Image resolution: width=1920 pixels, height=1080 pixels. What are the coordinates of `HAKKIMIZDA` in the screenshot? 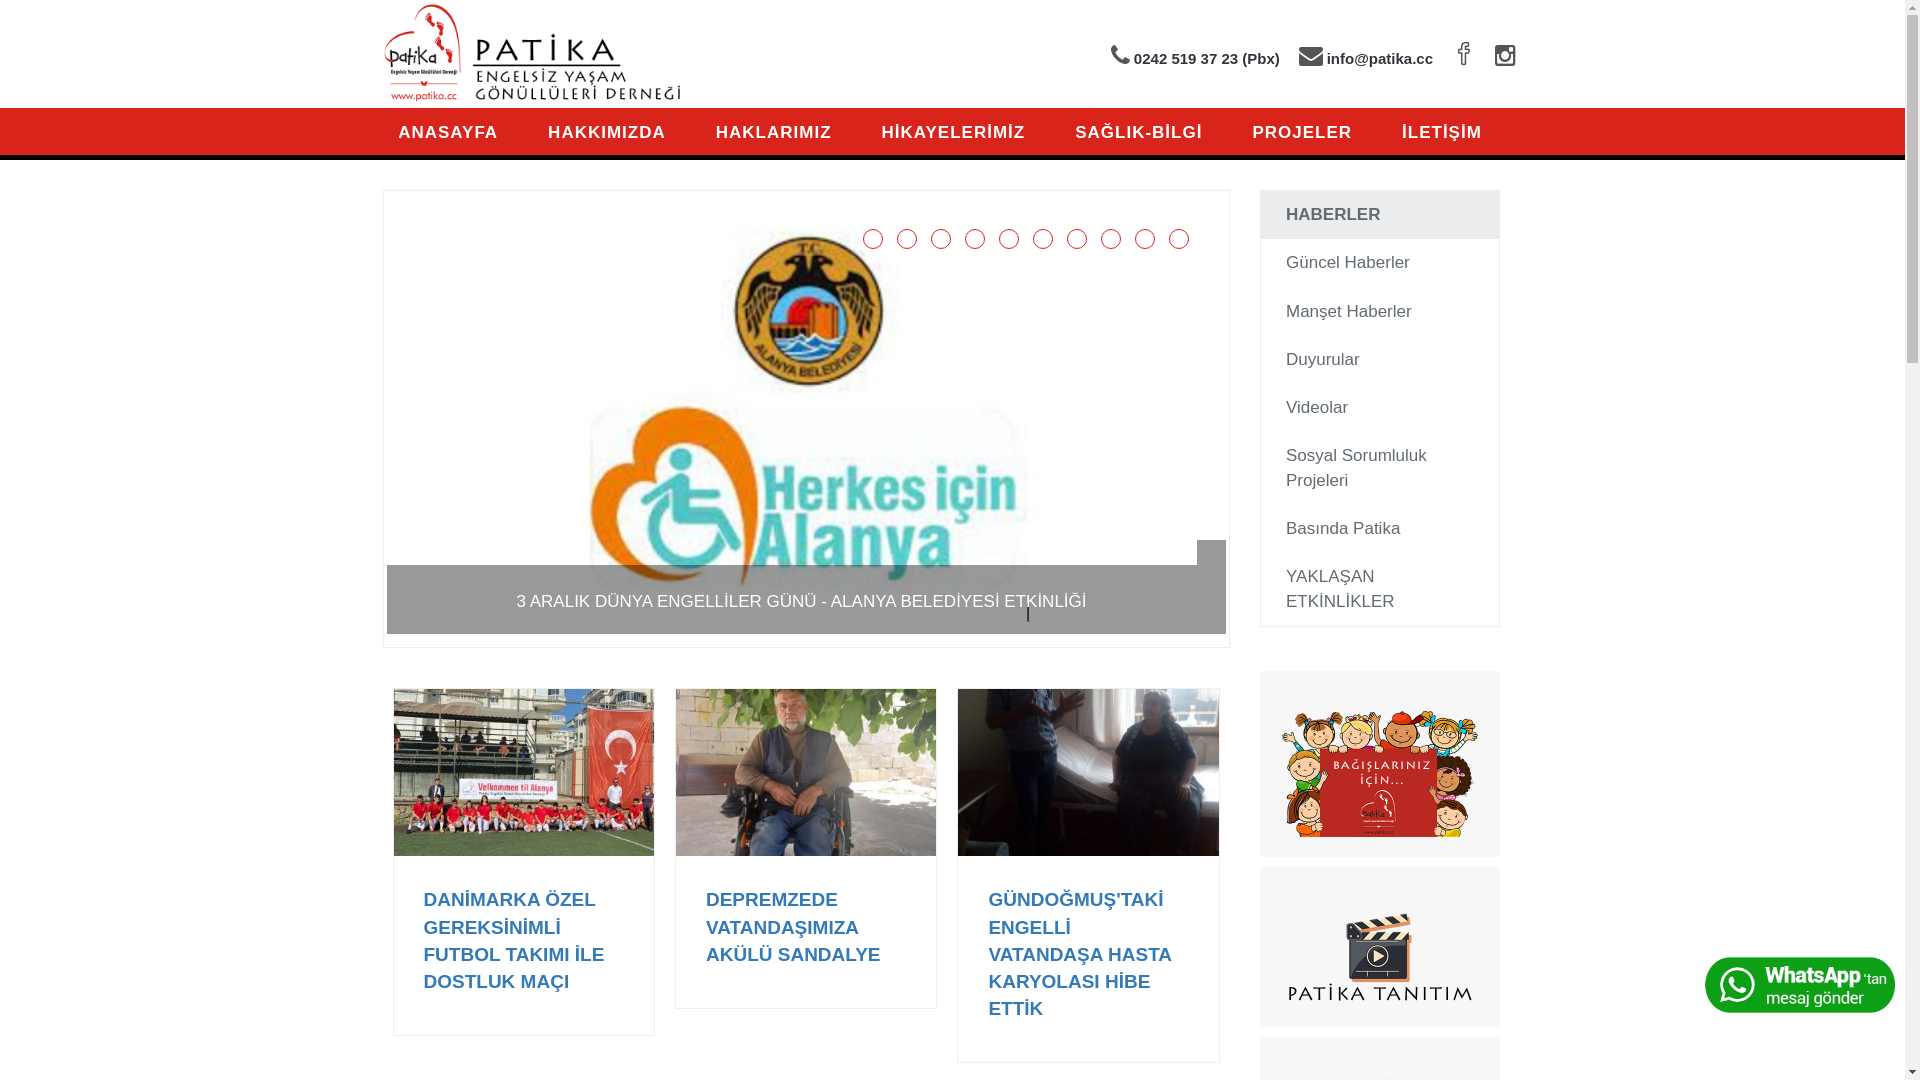 It's located at (607, 132).